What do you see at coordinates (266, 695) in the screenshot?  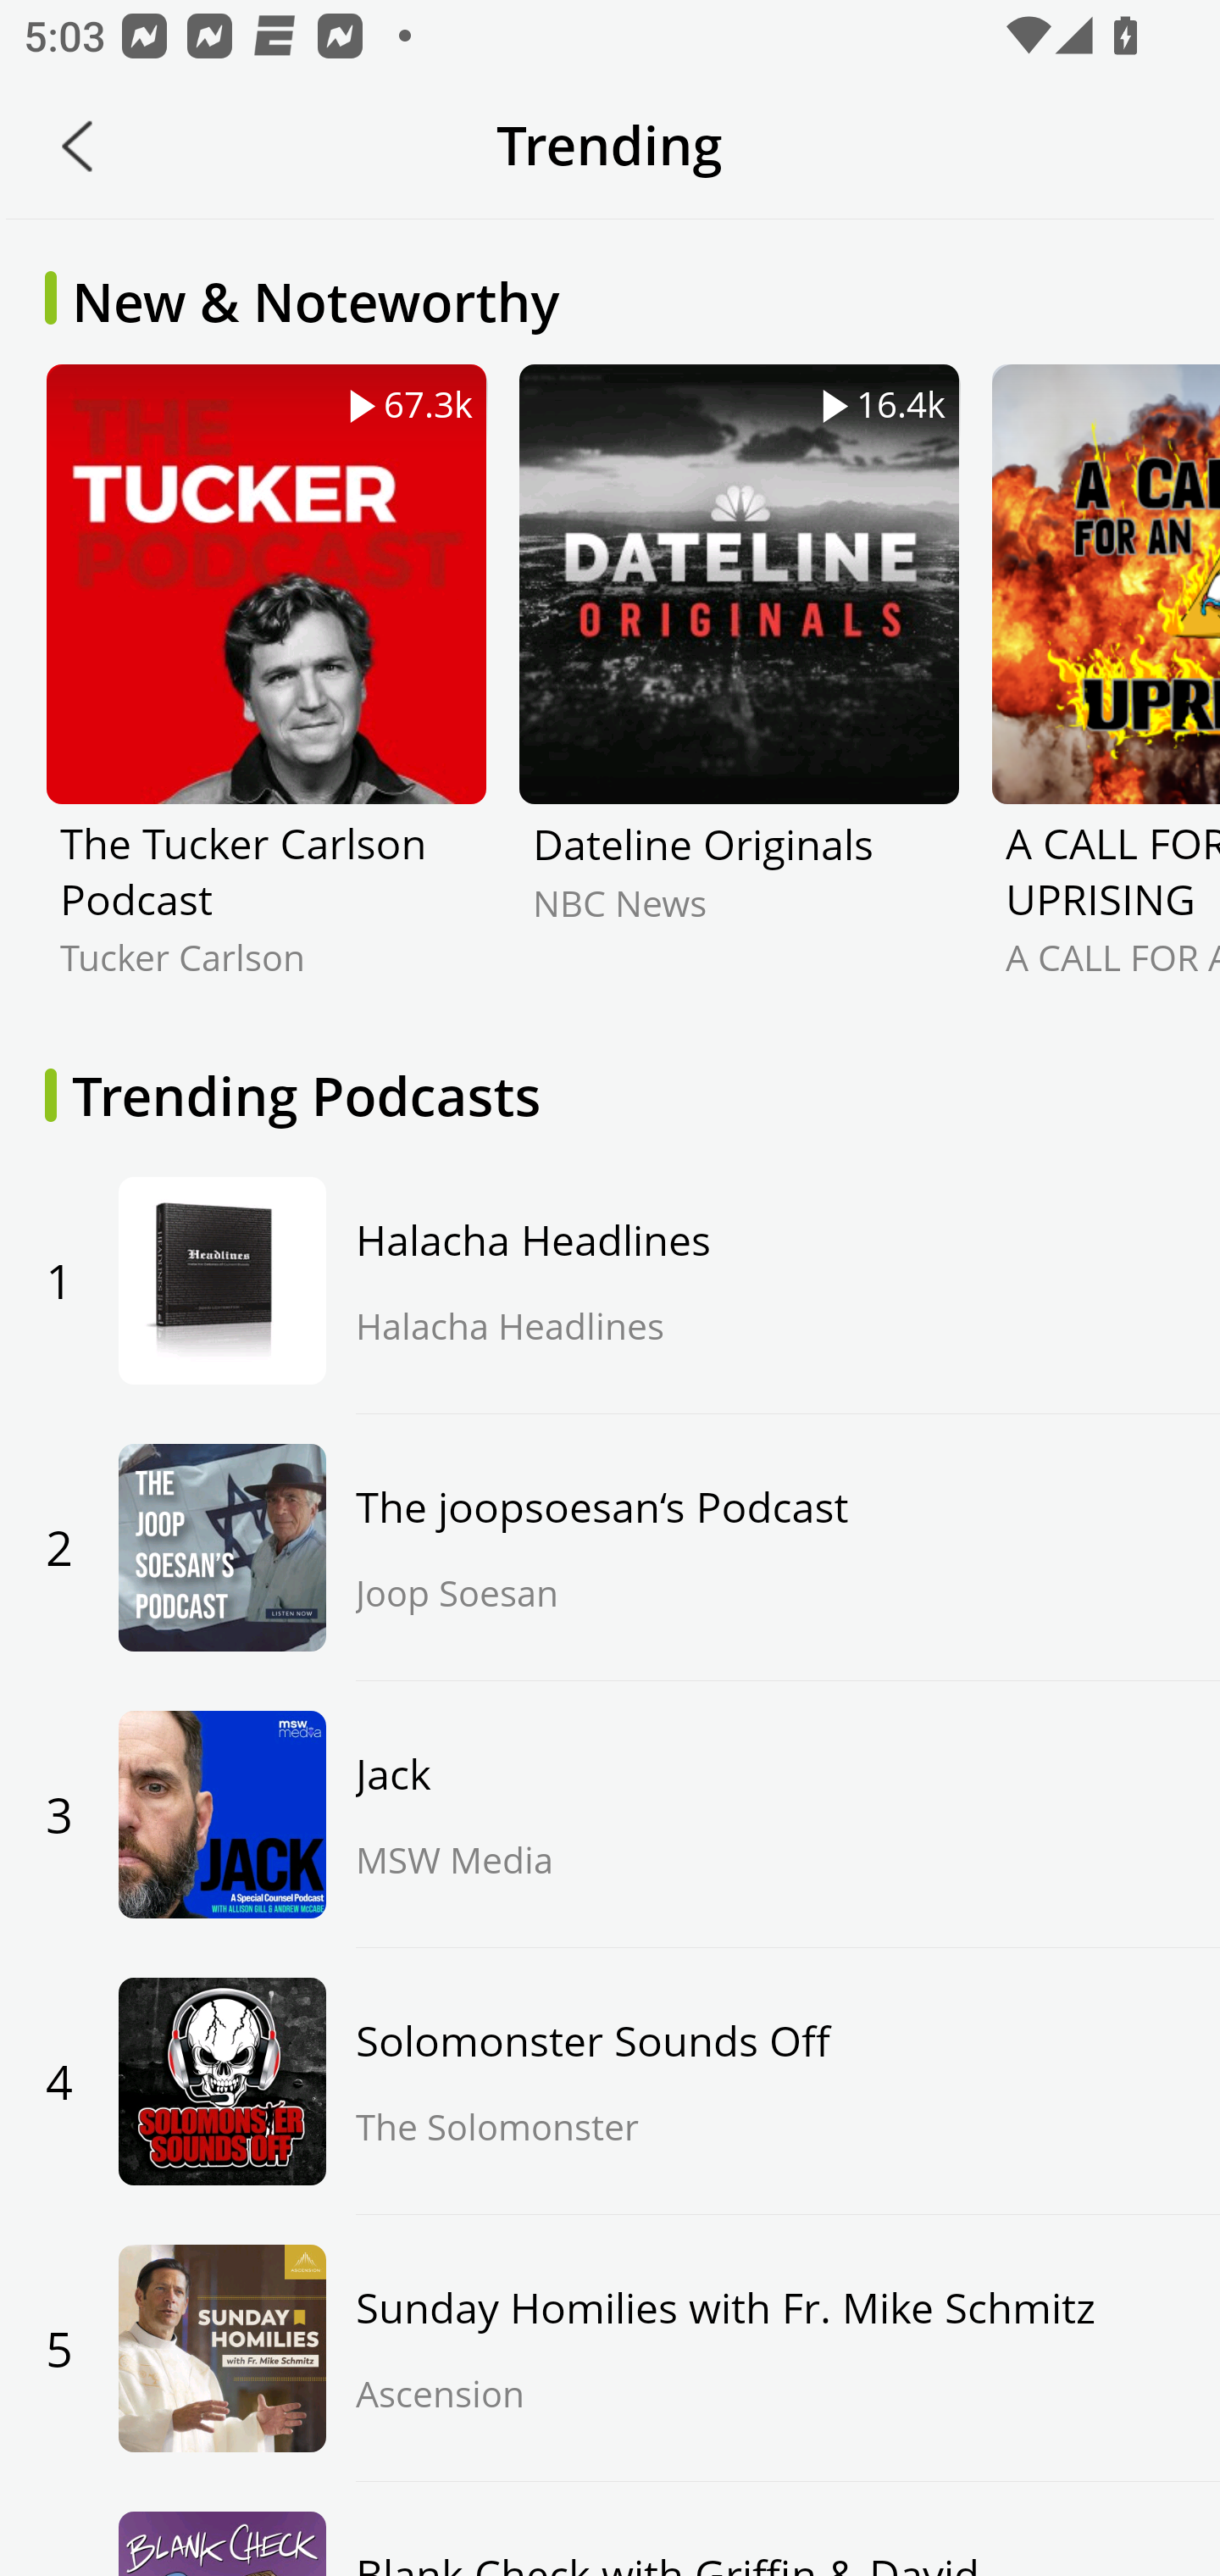 I see `67.3k The Tucker Carlson Podcast Tucker Carlson` at bounding box center [266, 695].